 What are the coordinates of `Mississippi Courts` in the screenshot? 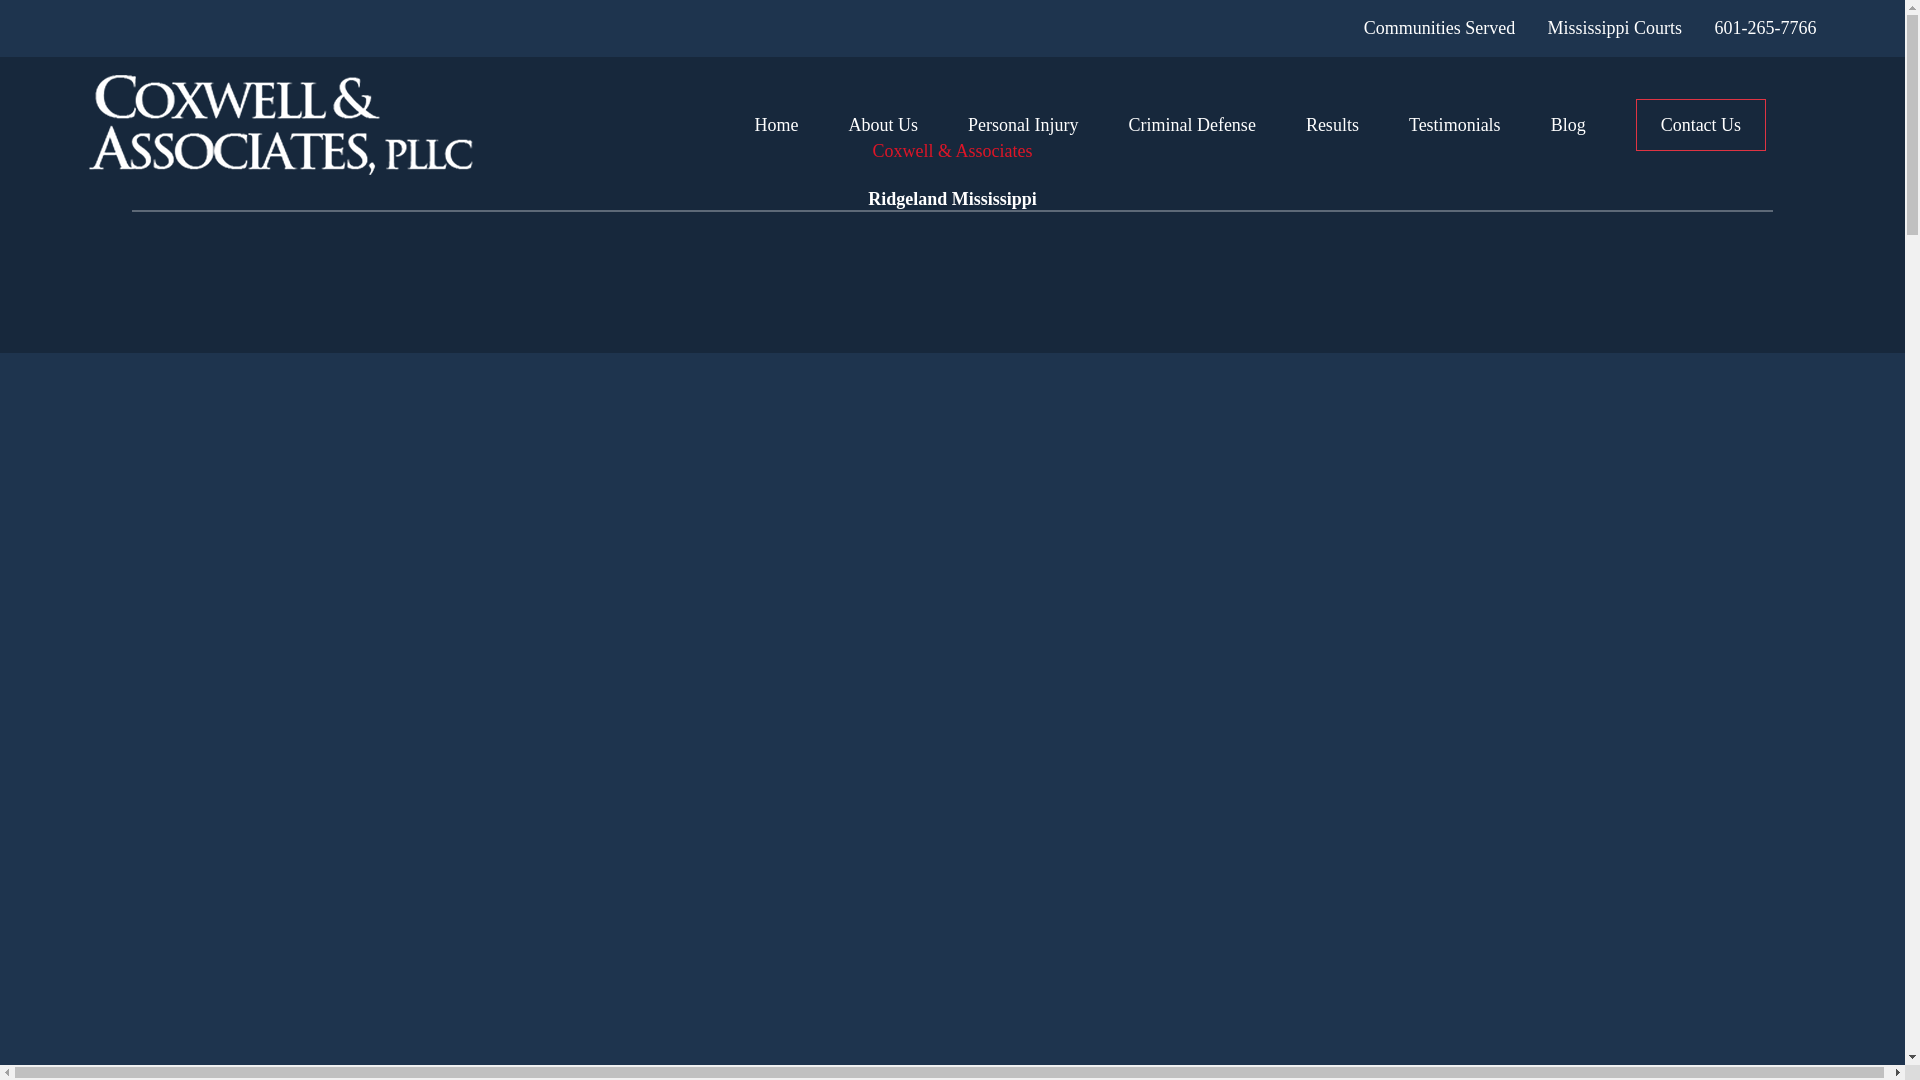 It's located at (1615, 28).